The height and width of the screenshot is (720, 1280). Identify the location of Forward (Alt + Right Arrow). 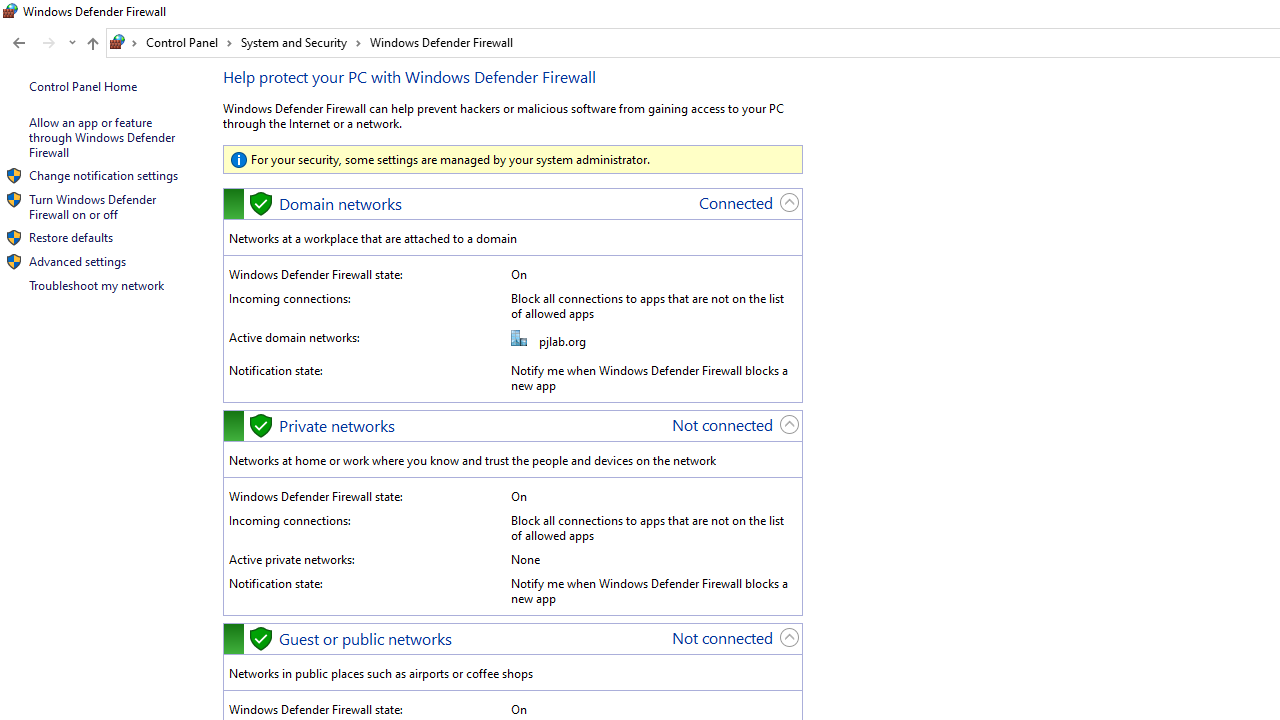
(49, 43).